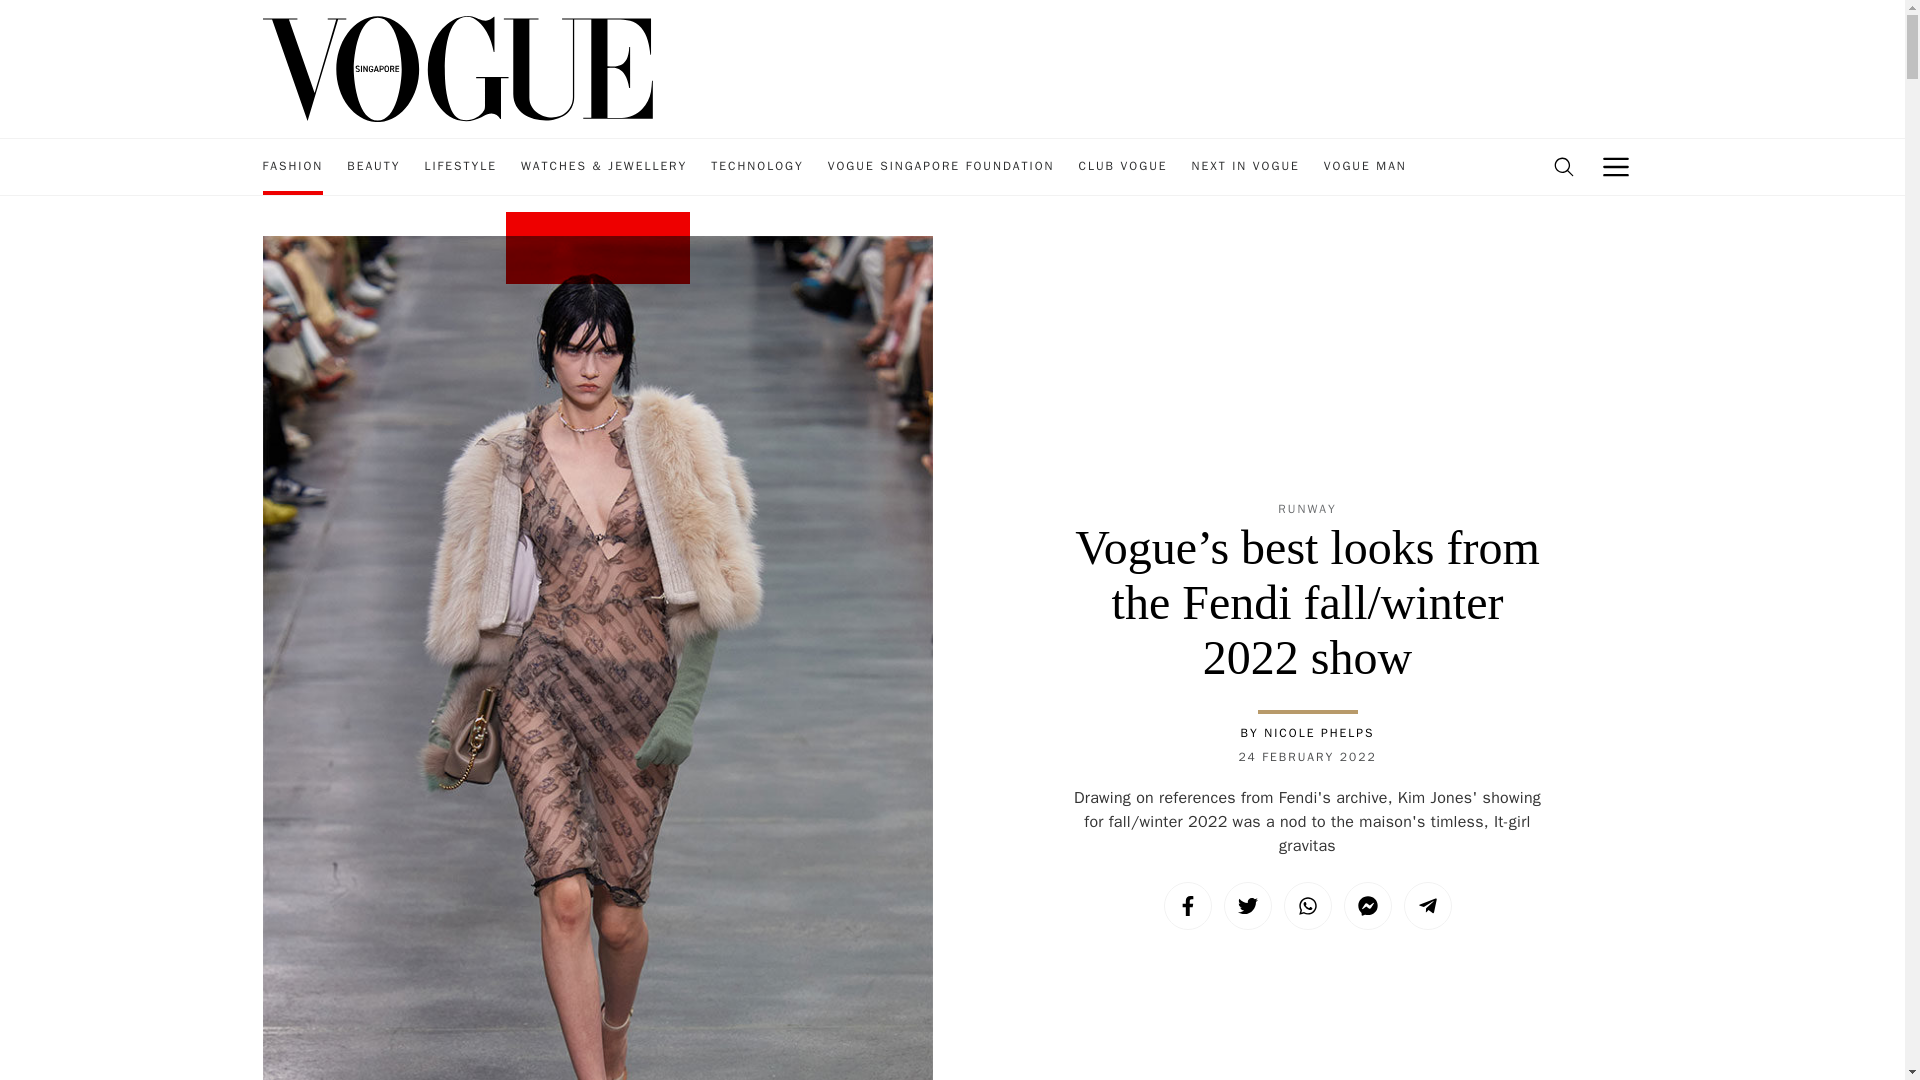  I want to click on NICOLE PHELPS, so click(1318, 732).